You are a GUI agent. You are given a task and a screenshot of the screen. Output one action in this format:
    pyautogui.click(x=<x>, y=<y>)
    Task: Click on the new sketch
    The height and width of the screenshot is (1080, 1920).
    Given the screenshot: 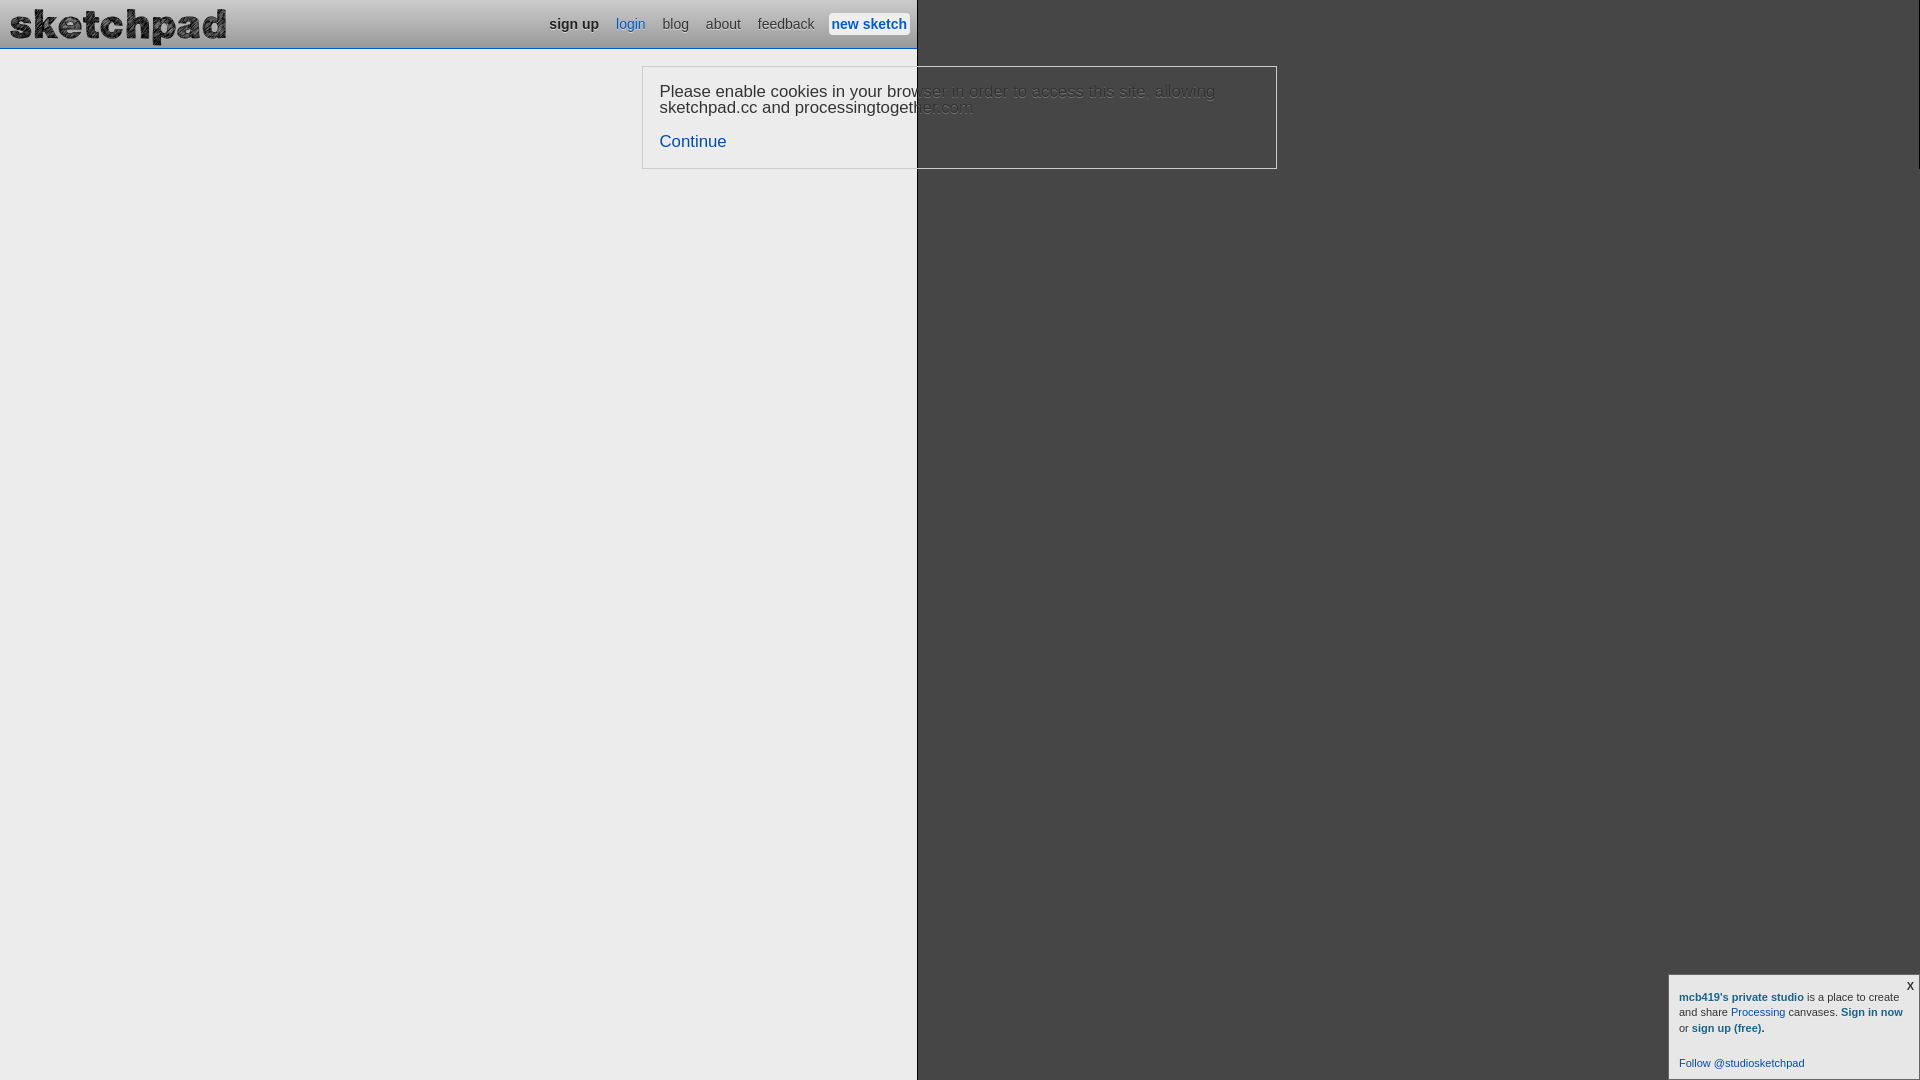 What is the action you would take?
    pyautogui.click(x=870, y=24)
    